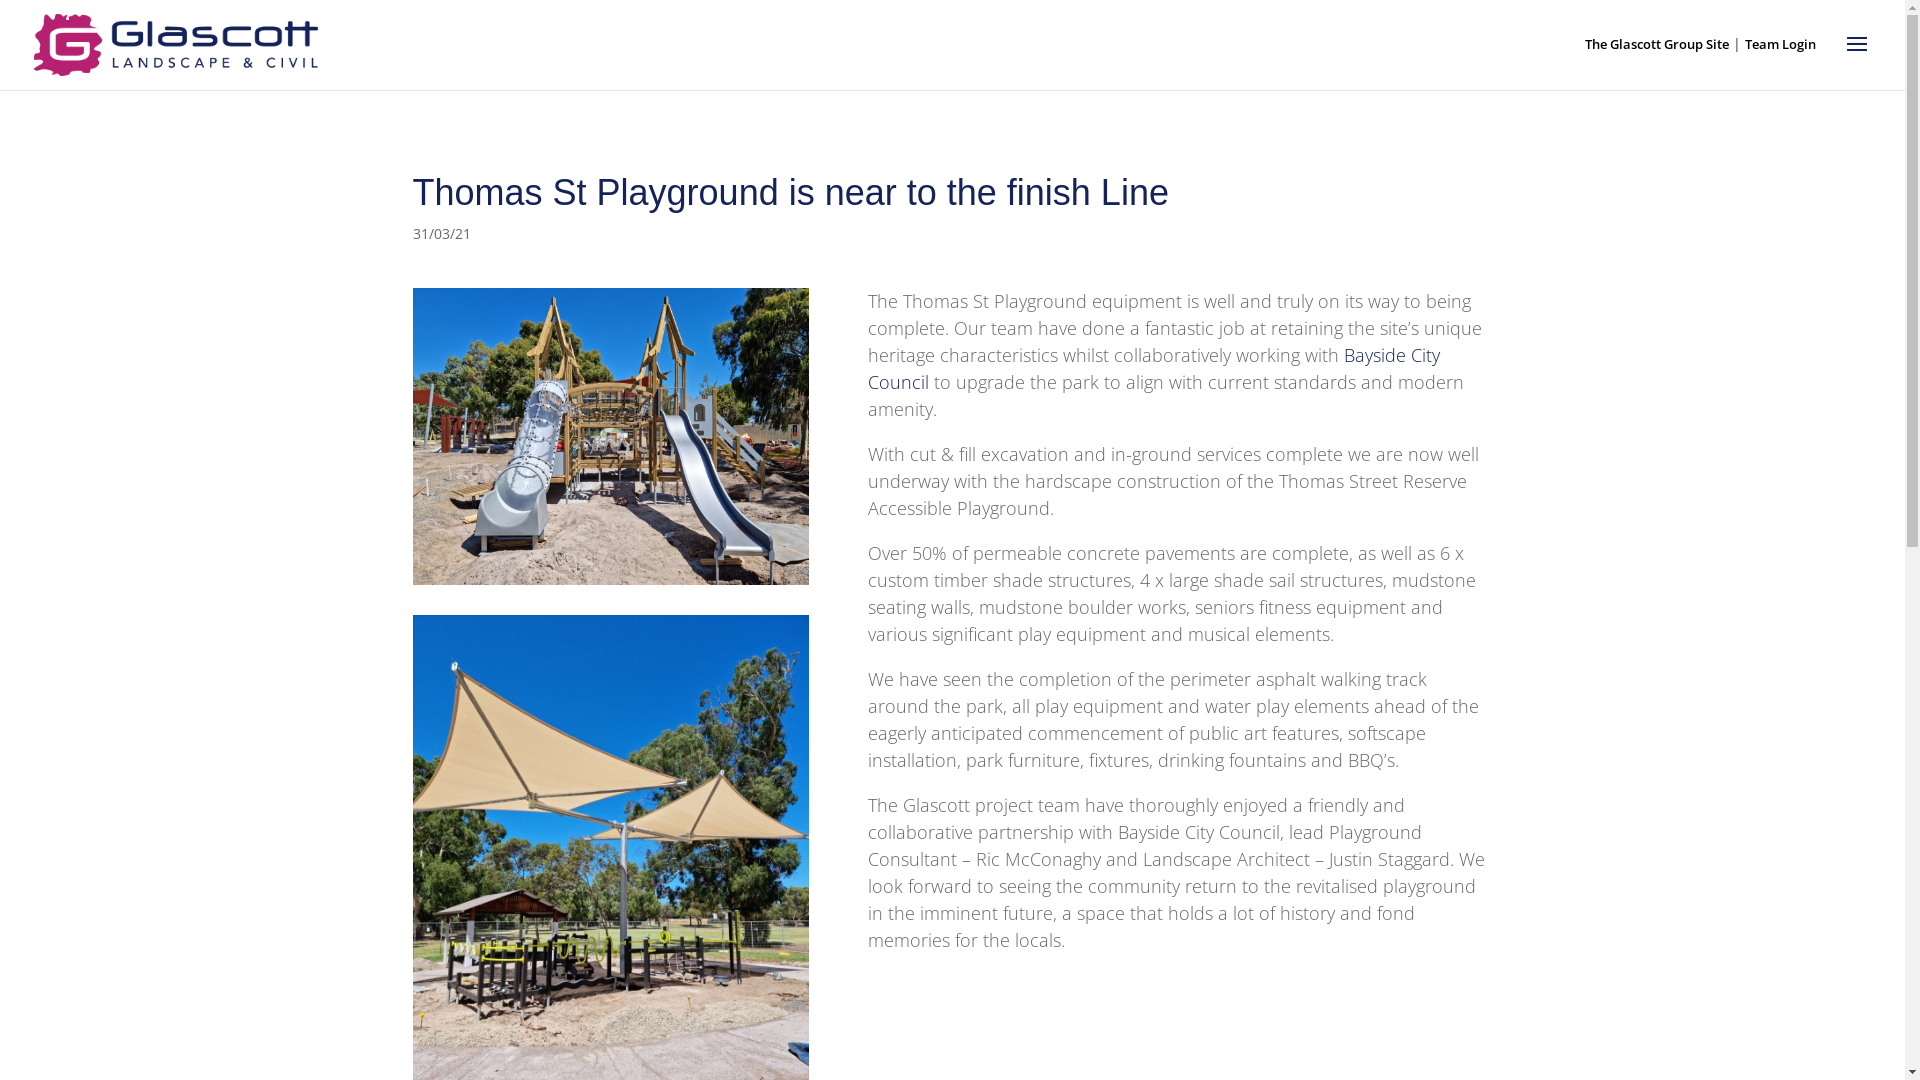 The image size is (1920, 1080). What do you see at coordinates (1657, 44) in the screenshot?
I see `The Glascott Group Site` at bounding box center [1657, 44].